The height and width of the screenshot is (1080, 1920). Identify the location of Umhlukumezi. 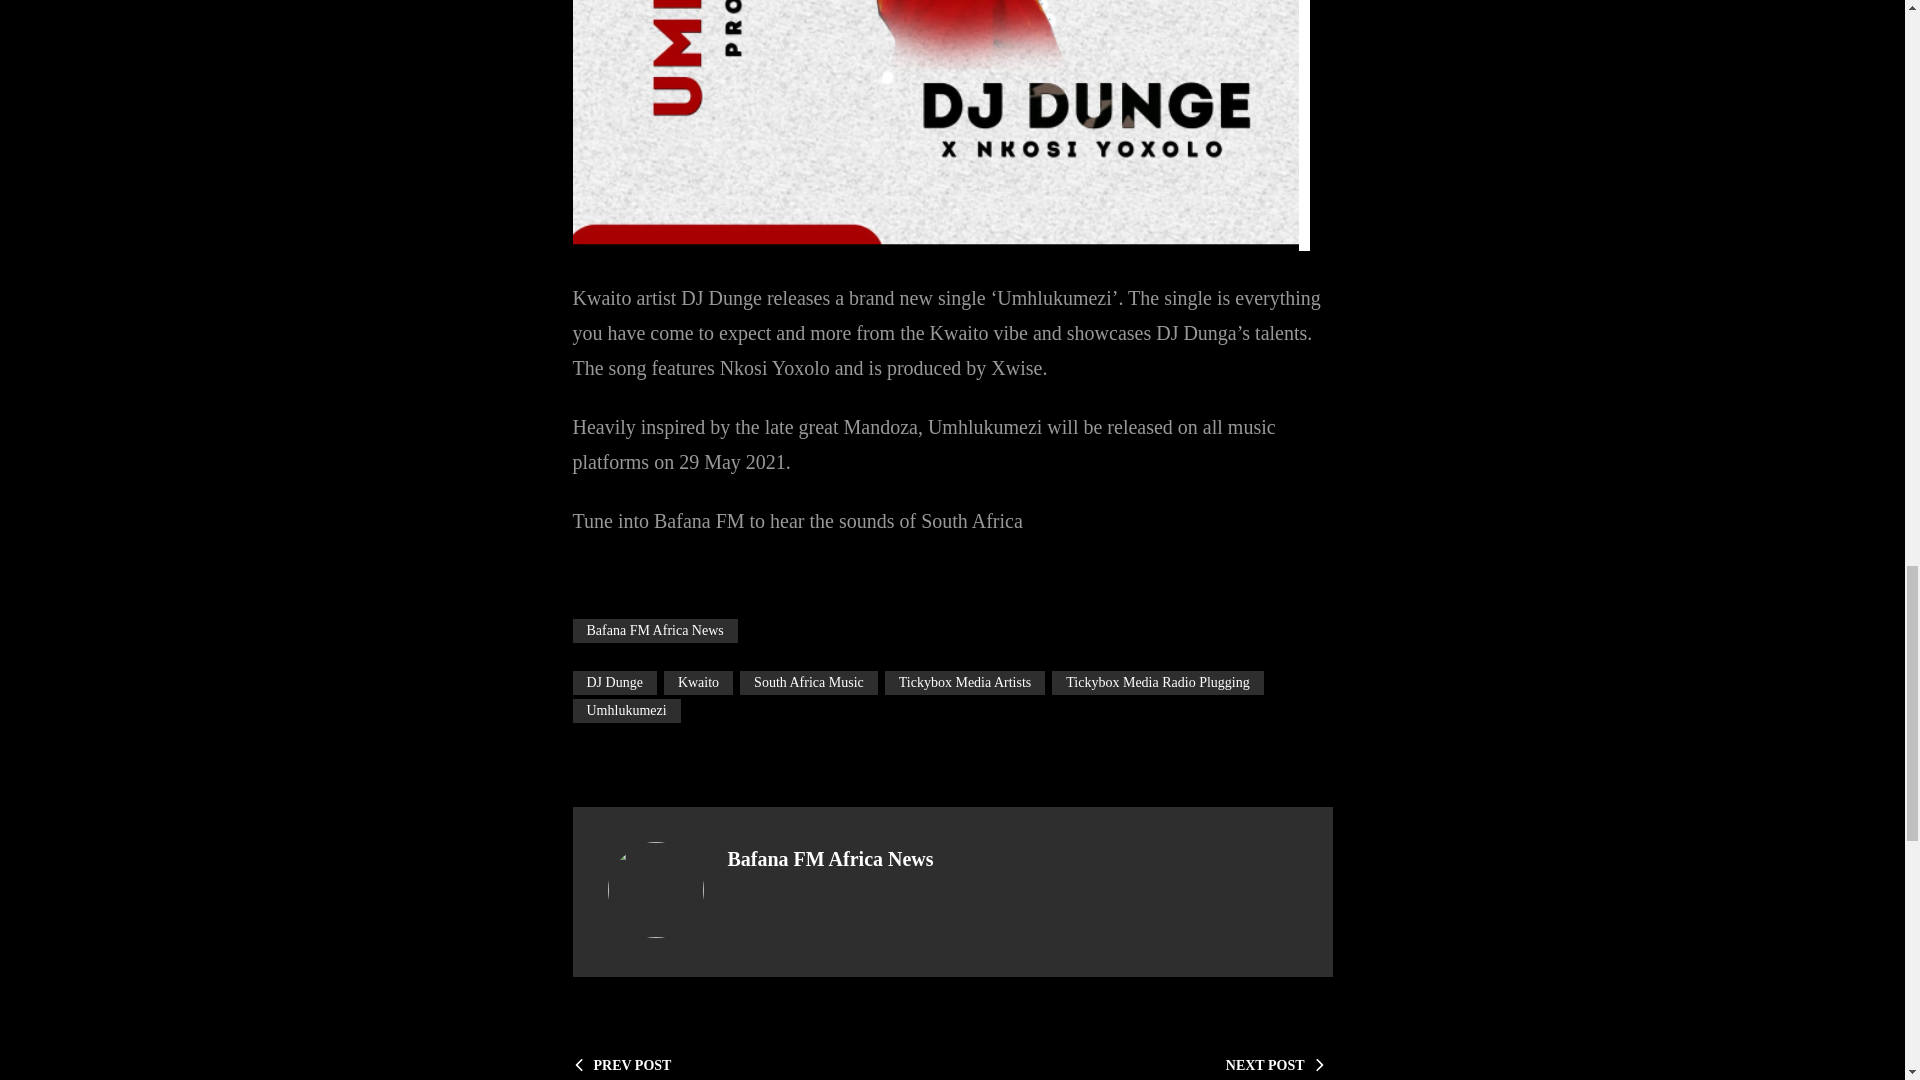
(626, 710).